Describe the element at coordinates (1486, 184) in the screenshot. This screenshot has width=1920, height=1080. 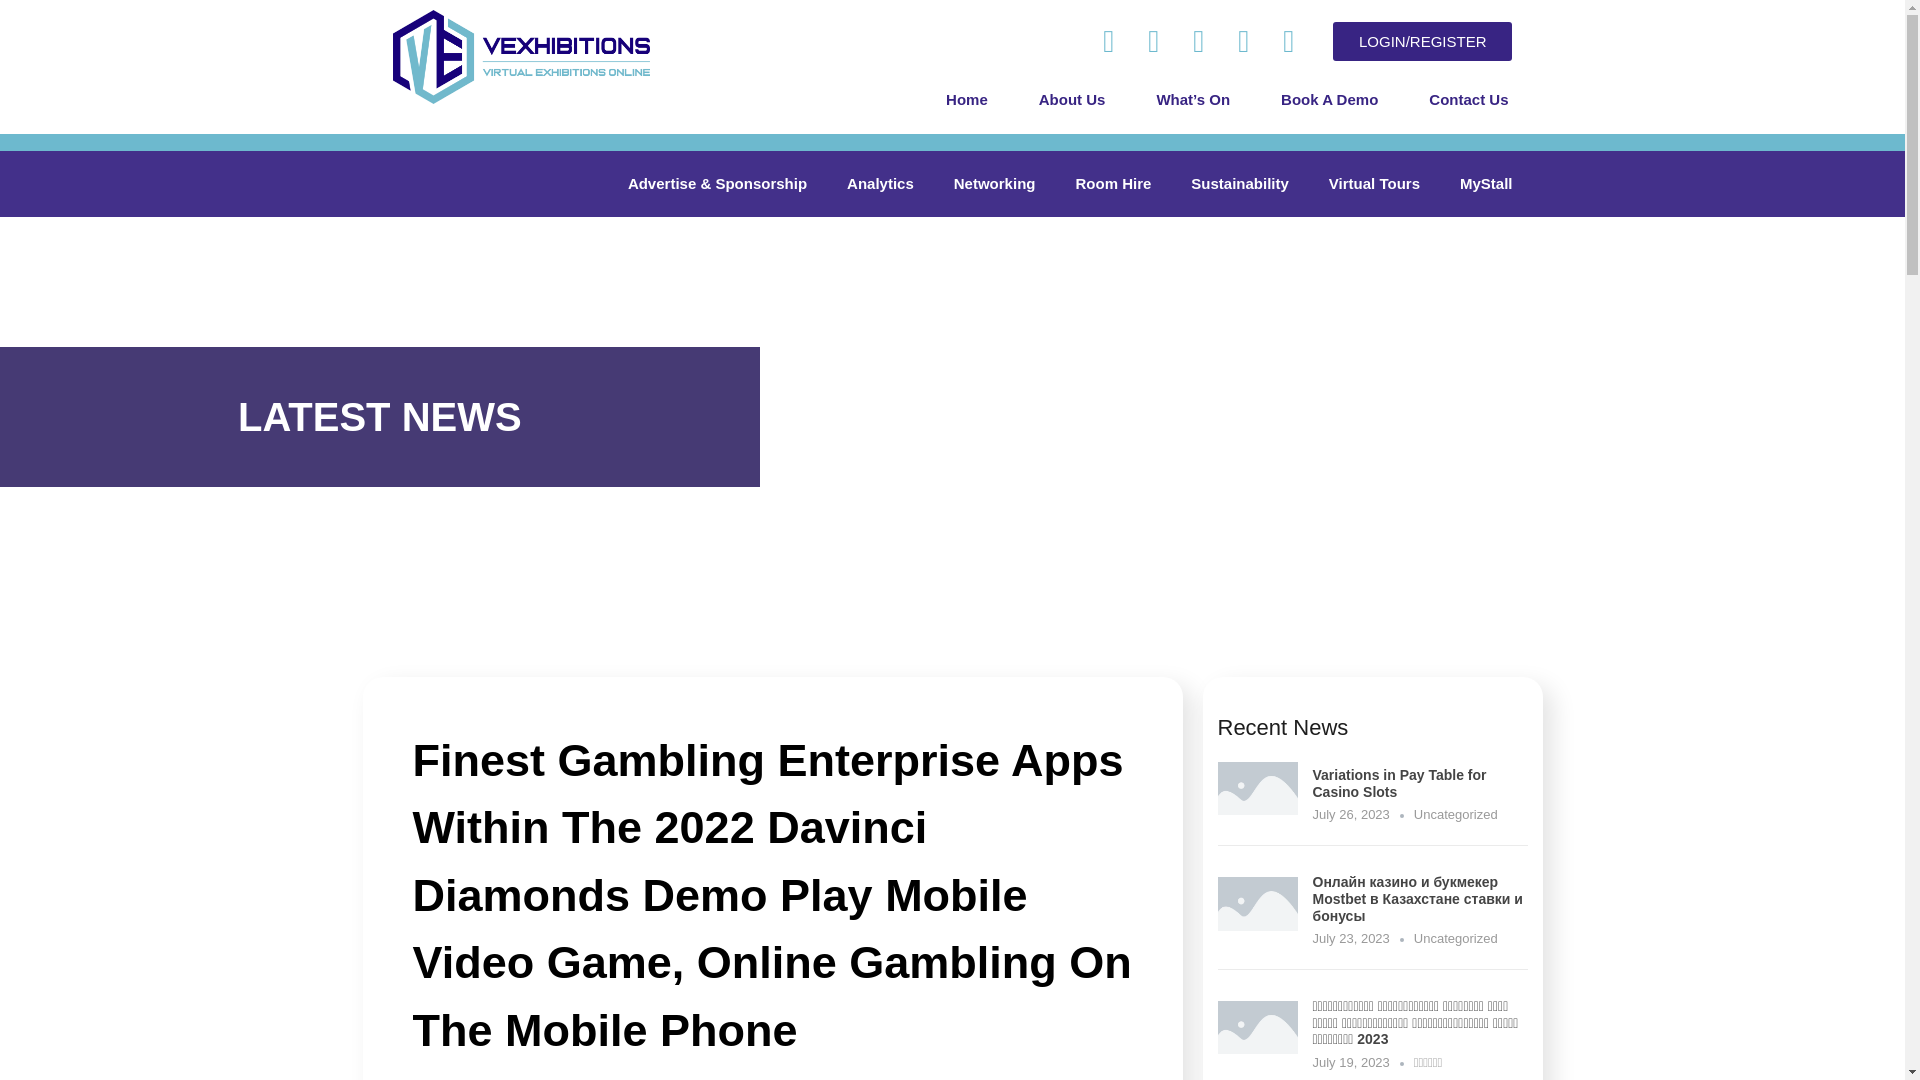
I see `MyStall` at that location.